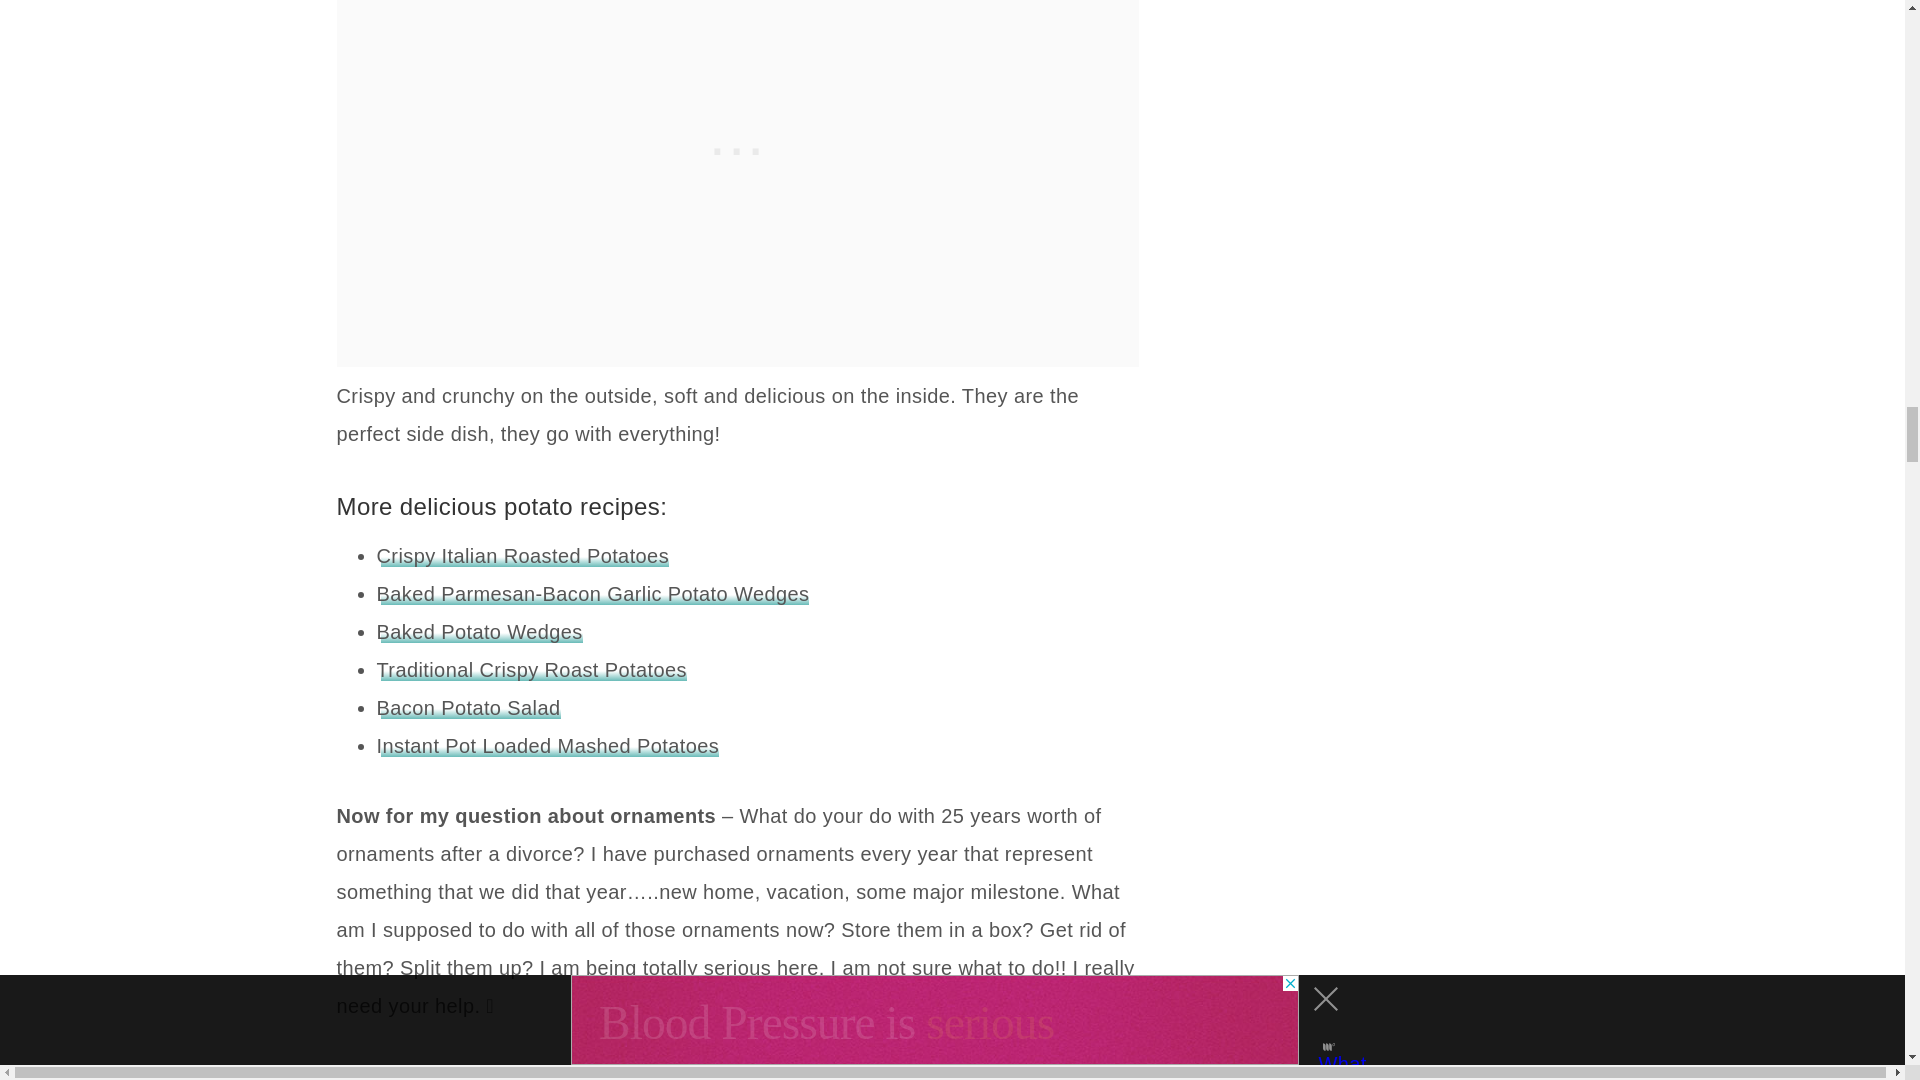 This screenshot has width=1920, height=1080. I want to click on Bacon Potato Salad, so click(468, 708).